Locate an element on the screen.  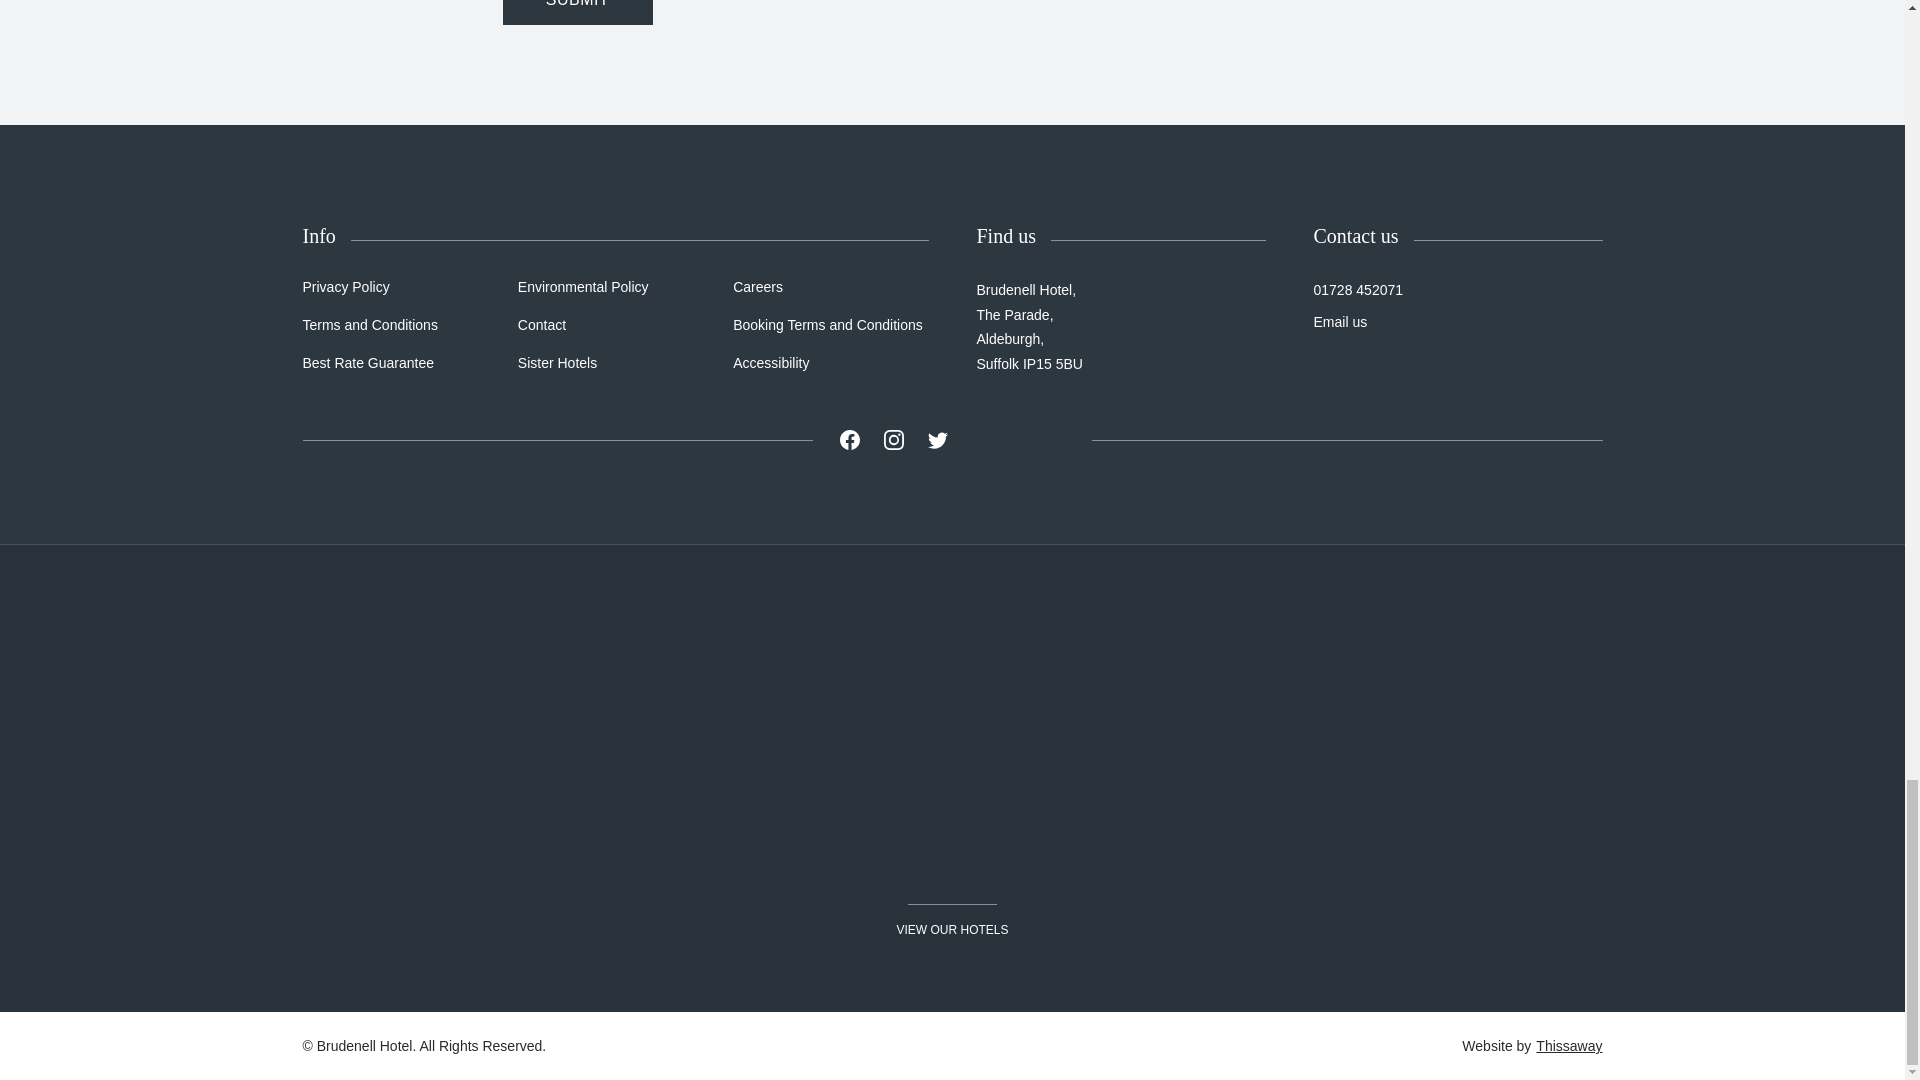
Contact is located at coordinates (542, 324).